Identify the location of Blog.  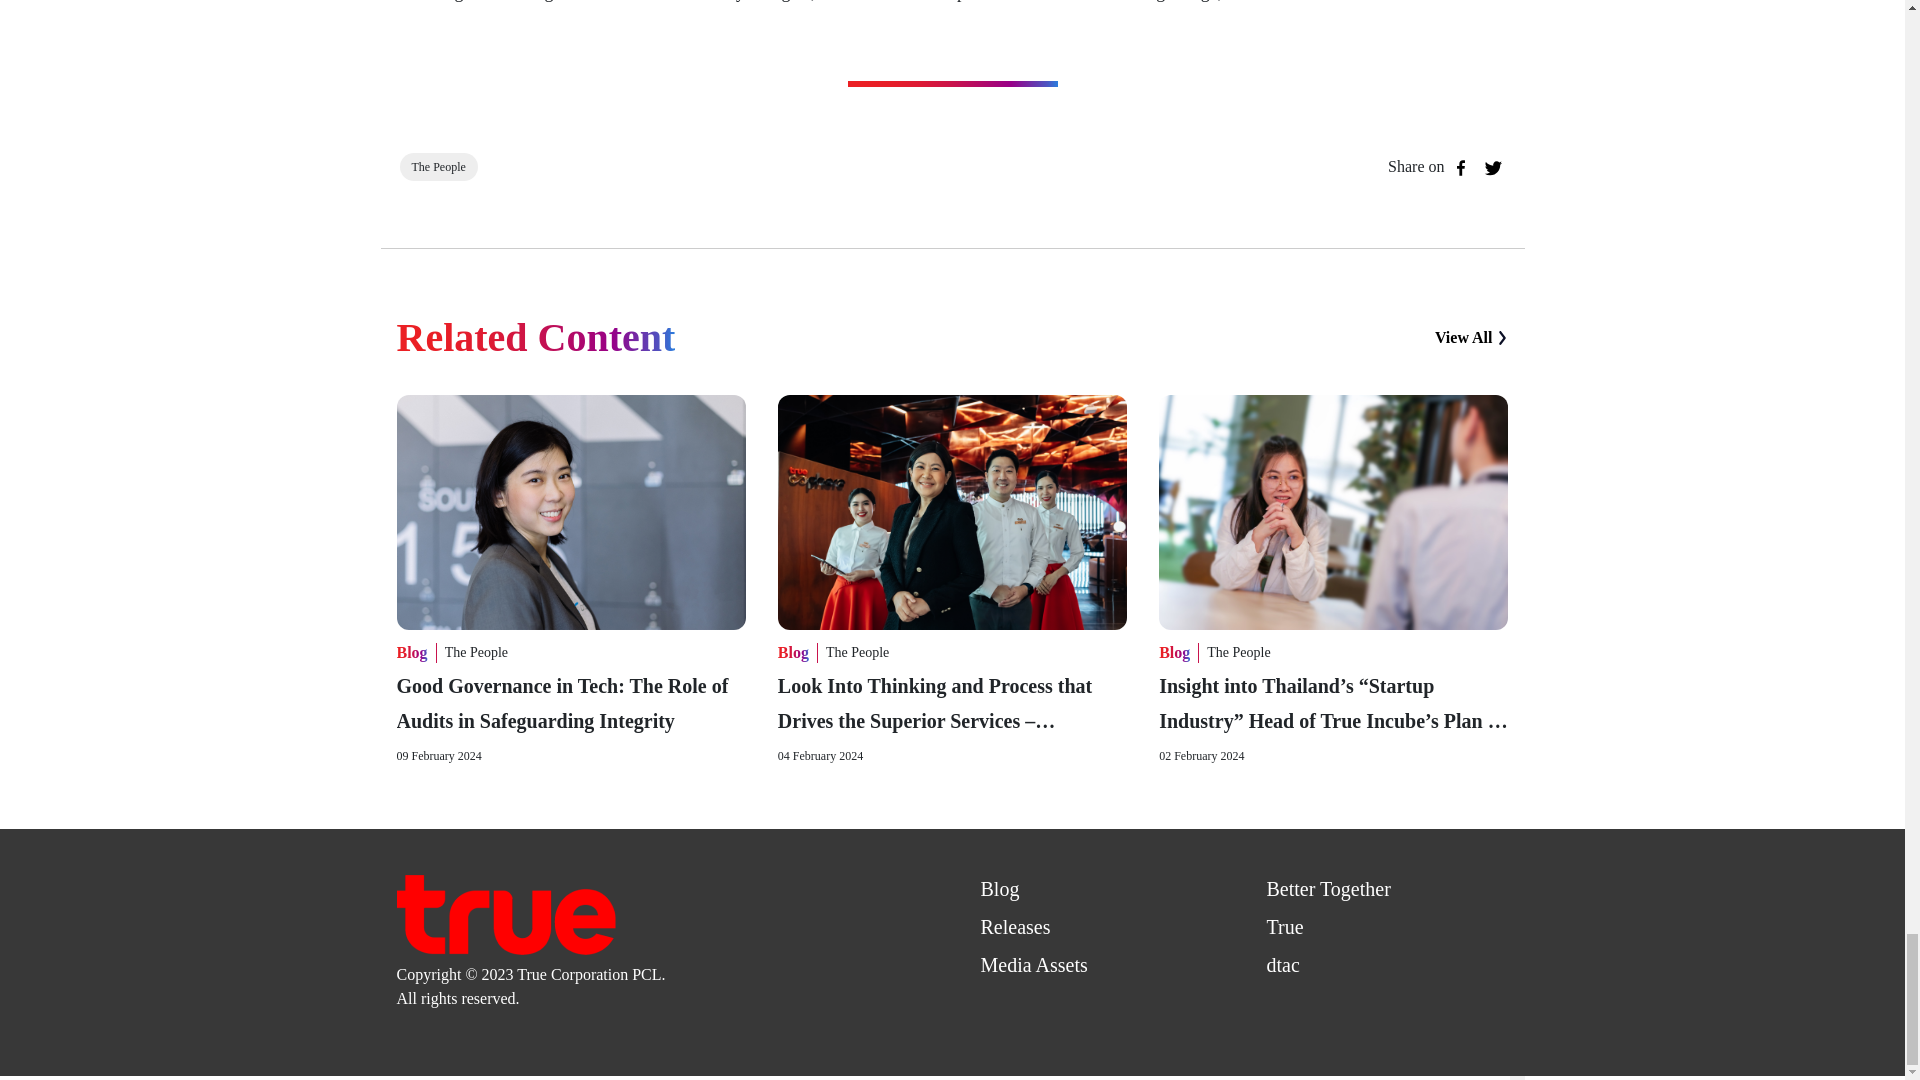
(999, 888).